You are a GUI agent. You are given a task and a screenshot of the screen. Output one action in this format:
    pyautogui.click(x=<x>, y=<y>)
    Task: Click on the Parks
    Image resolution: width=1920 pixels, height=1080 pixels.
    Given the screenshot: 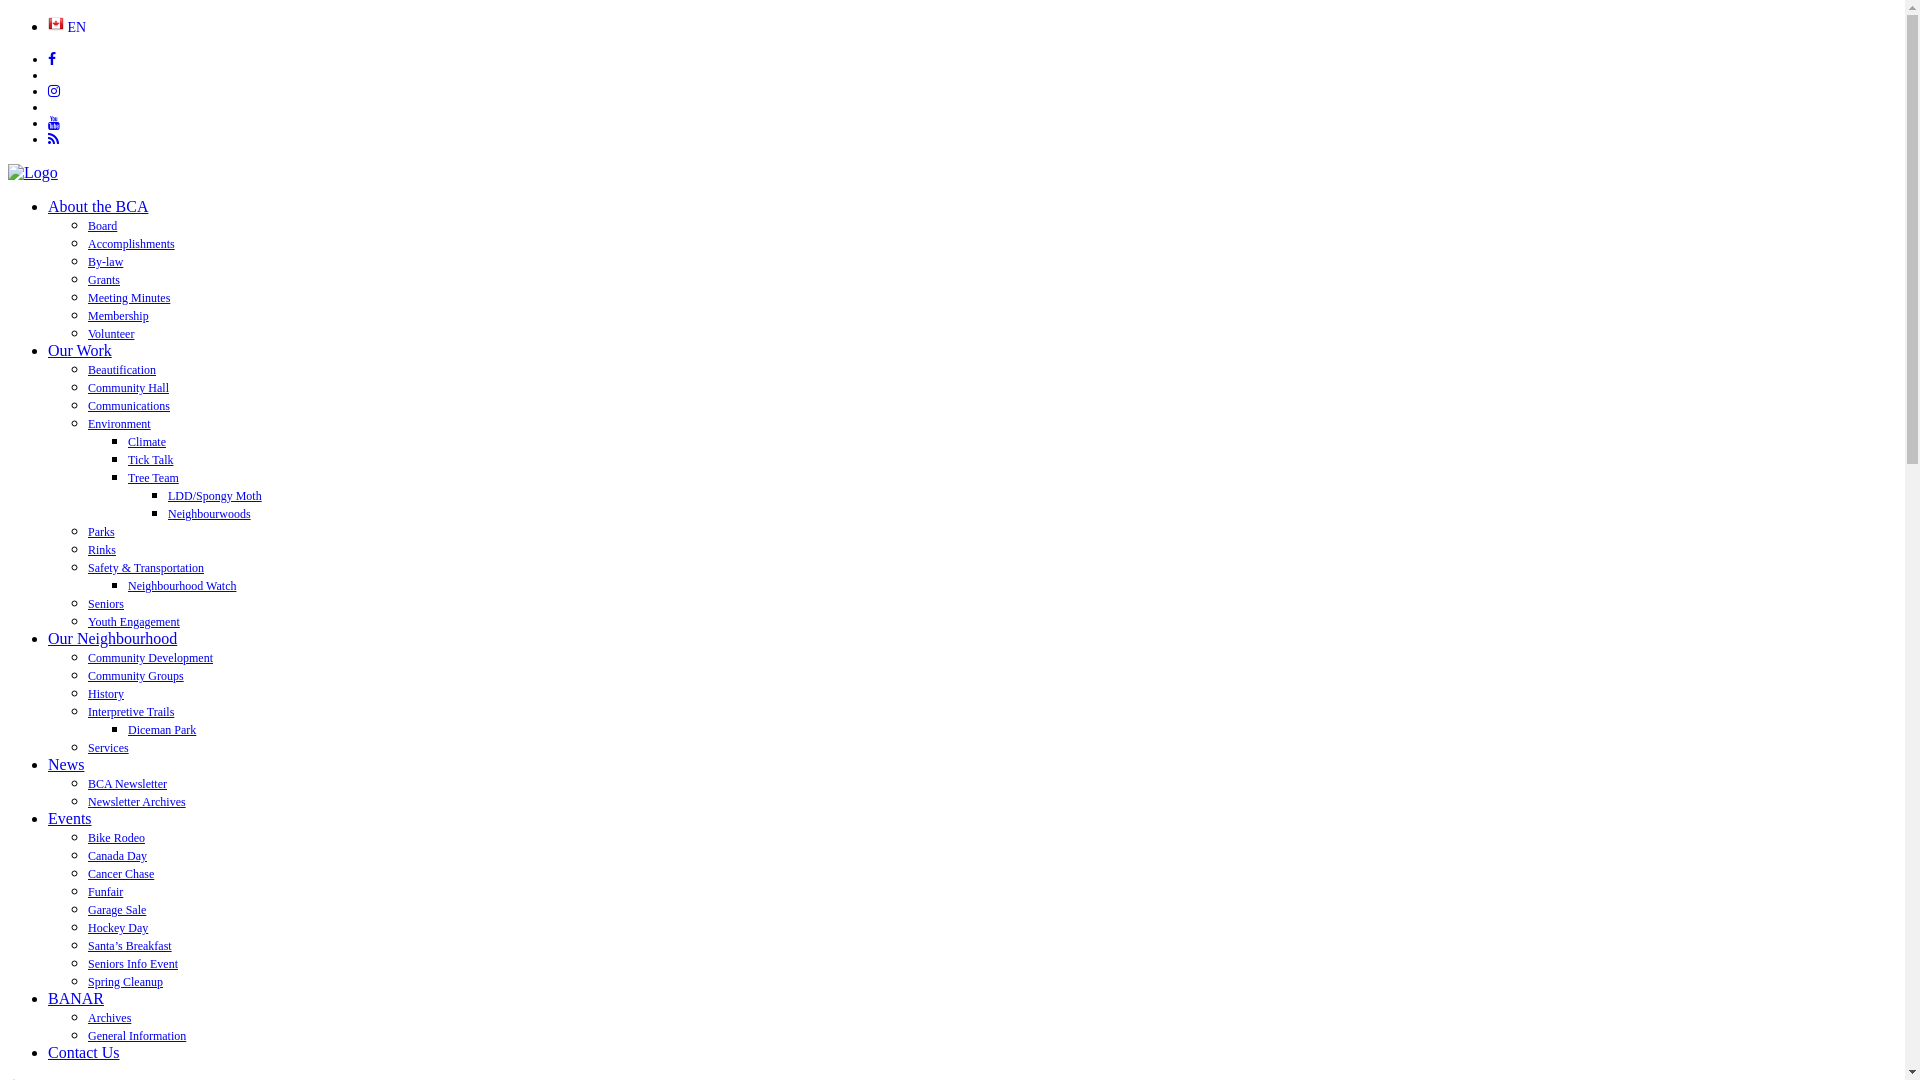 What is the action you would take?
    pyautogui.click(x=102, y=532)
    